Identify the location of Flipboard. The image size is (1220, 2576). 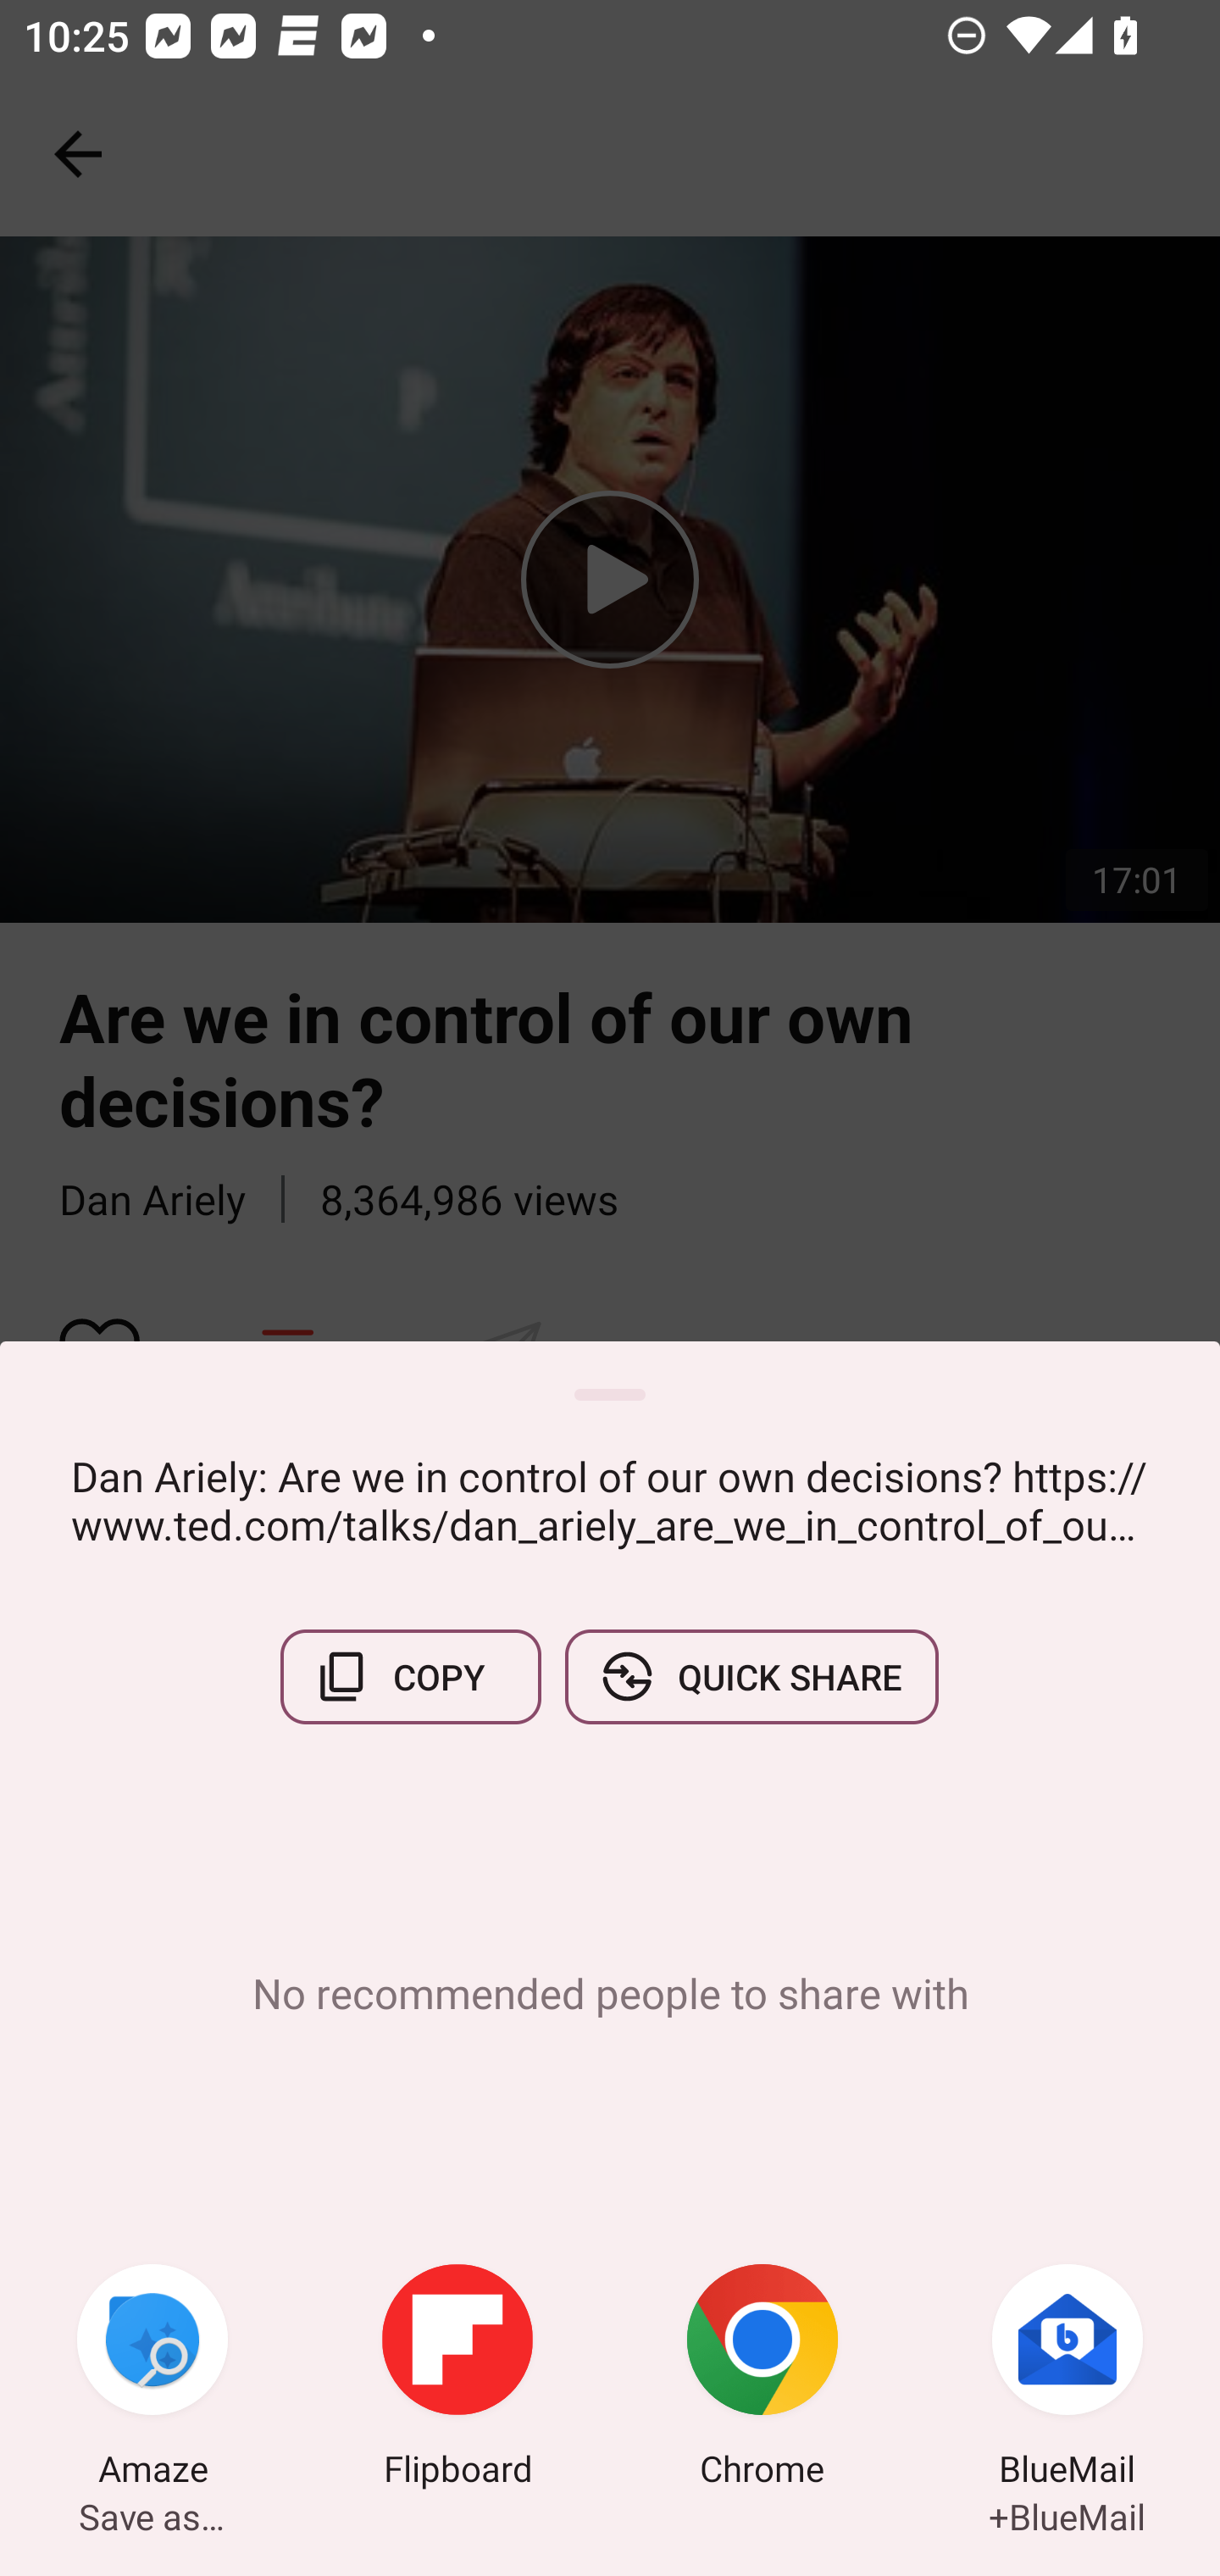
(457, 2379).